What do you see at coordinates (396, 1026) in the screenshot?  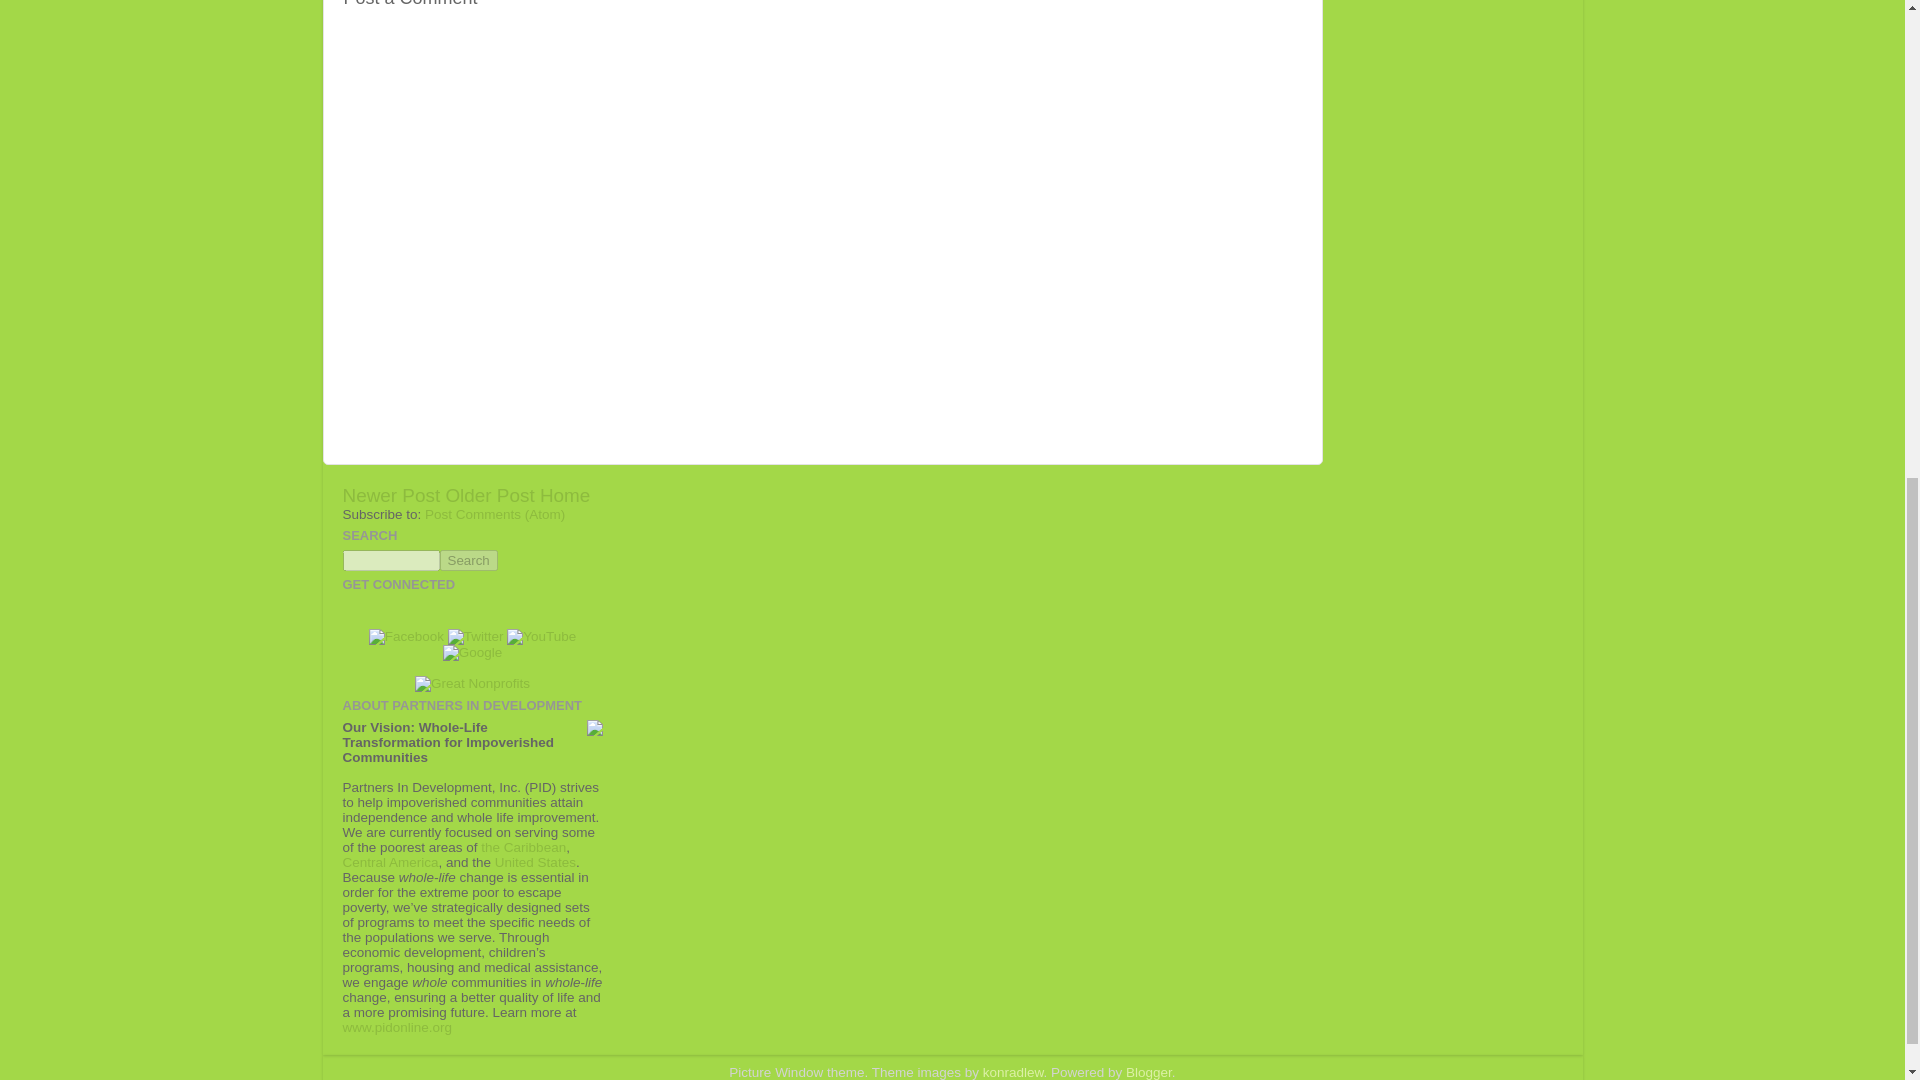 I see `www.pidonline.org` at bounding box center [396, 1026].